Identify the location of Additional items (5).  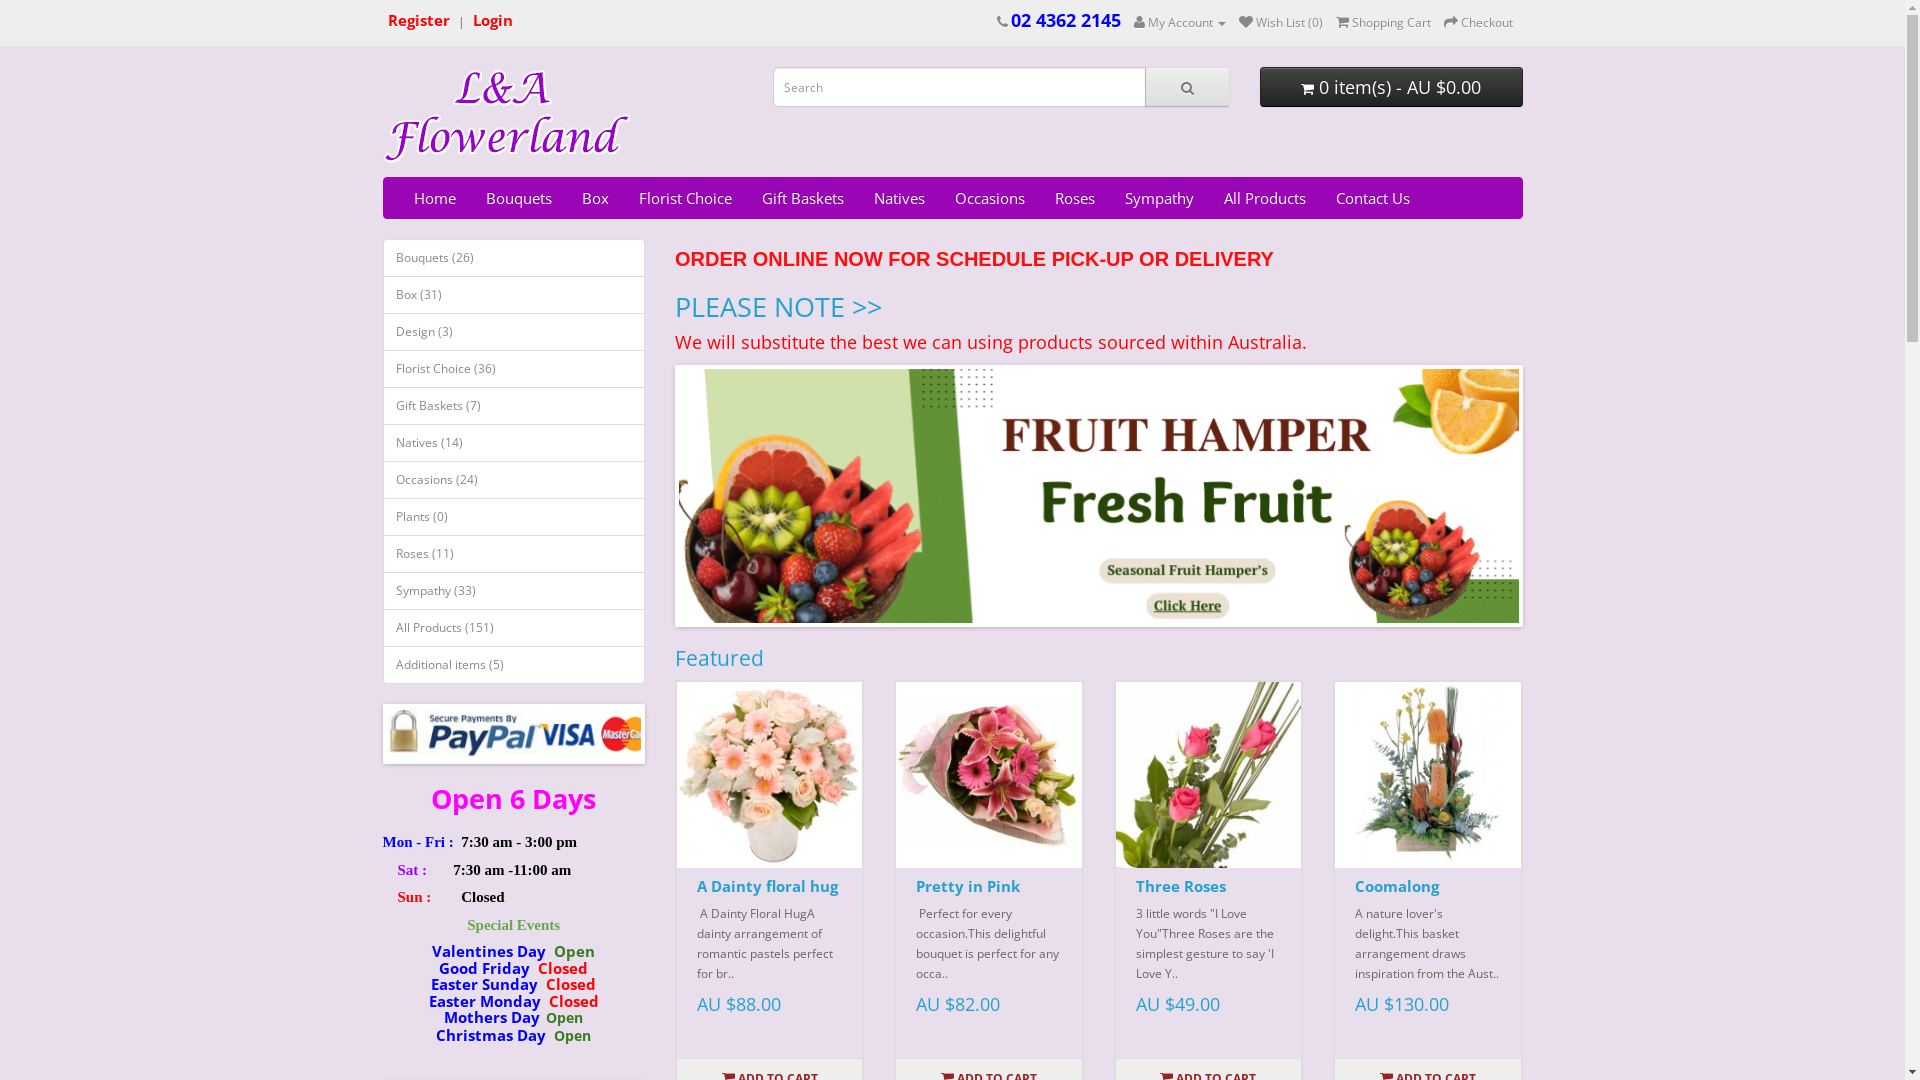
(514, 665).